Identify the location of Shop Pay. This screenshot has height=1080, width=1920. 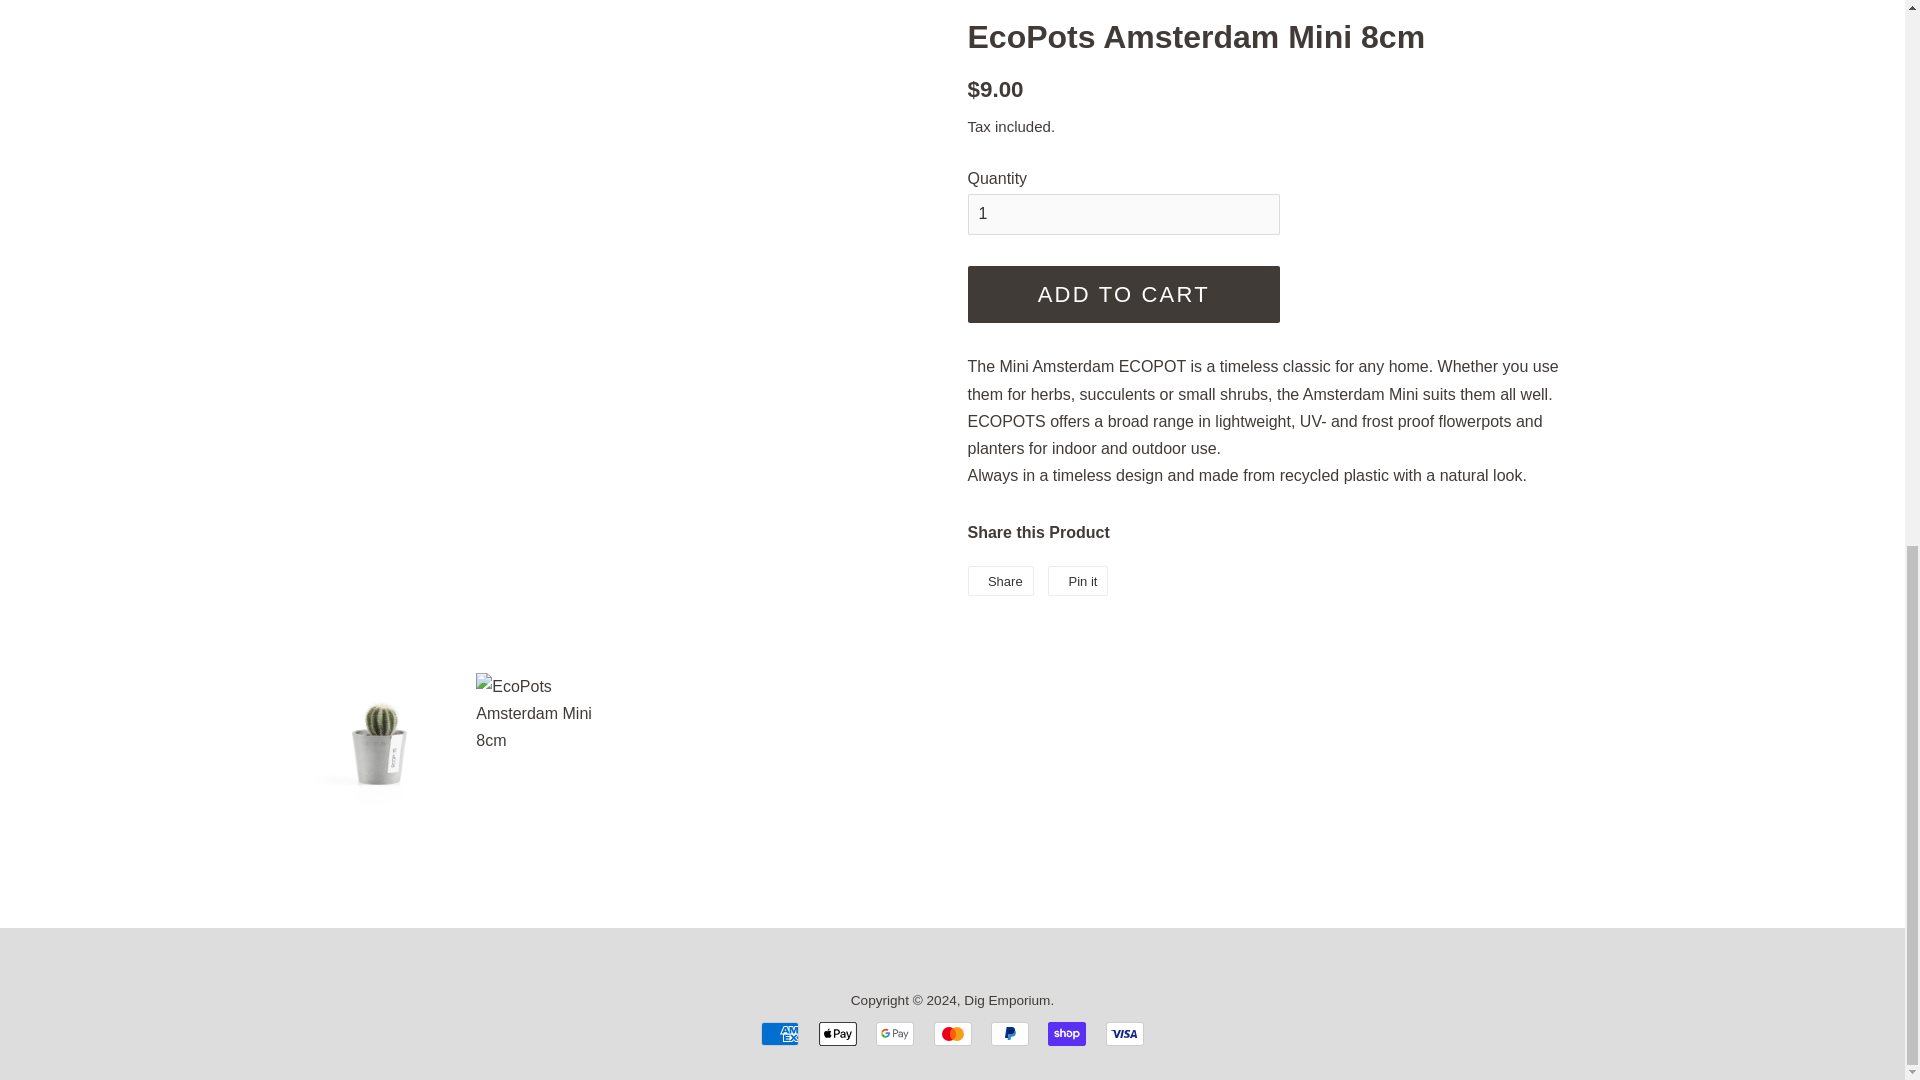
(1067, 1034).